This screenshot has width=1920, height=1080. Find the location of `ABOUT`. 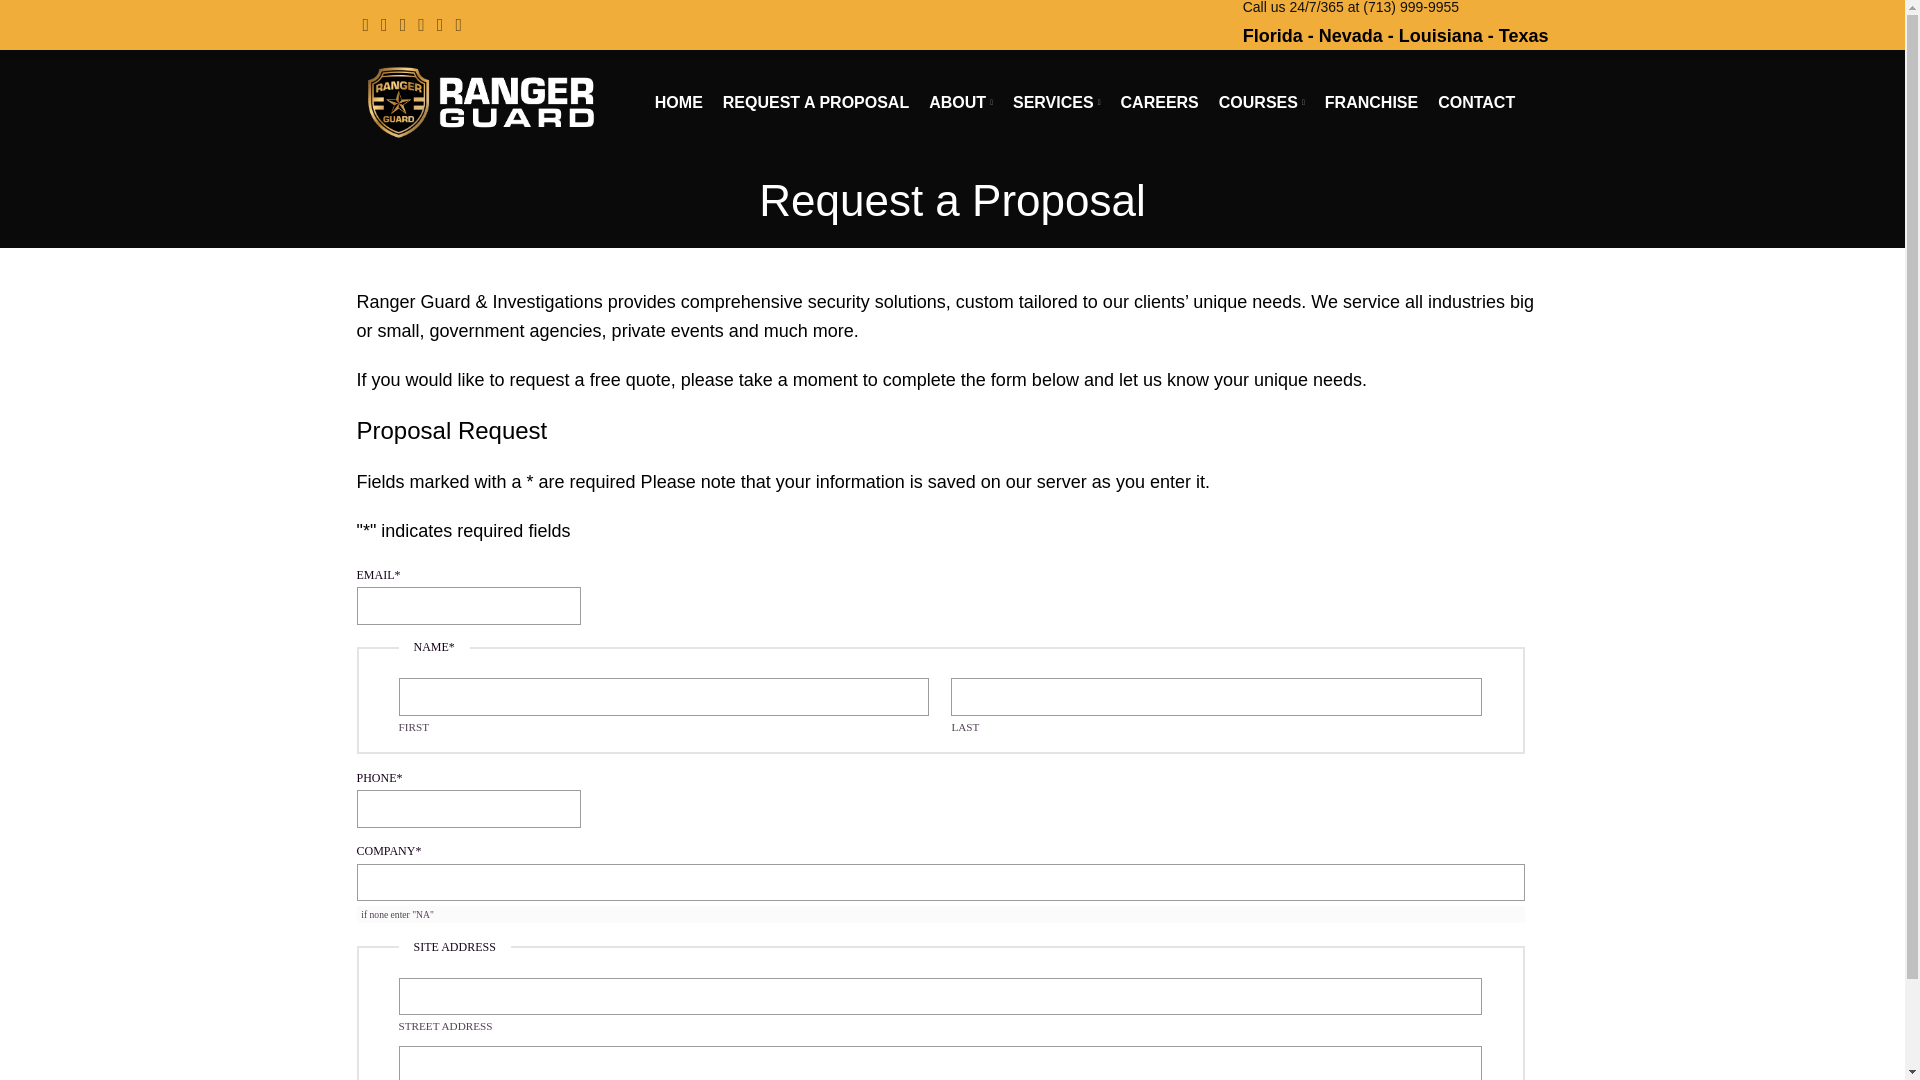

ABOUT is located at coordinates (960, 102).